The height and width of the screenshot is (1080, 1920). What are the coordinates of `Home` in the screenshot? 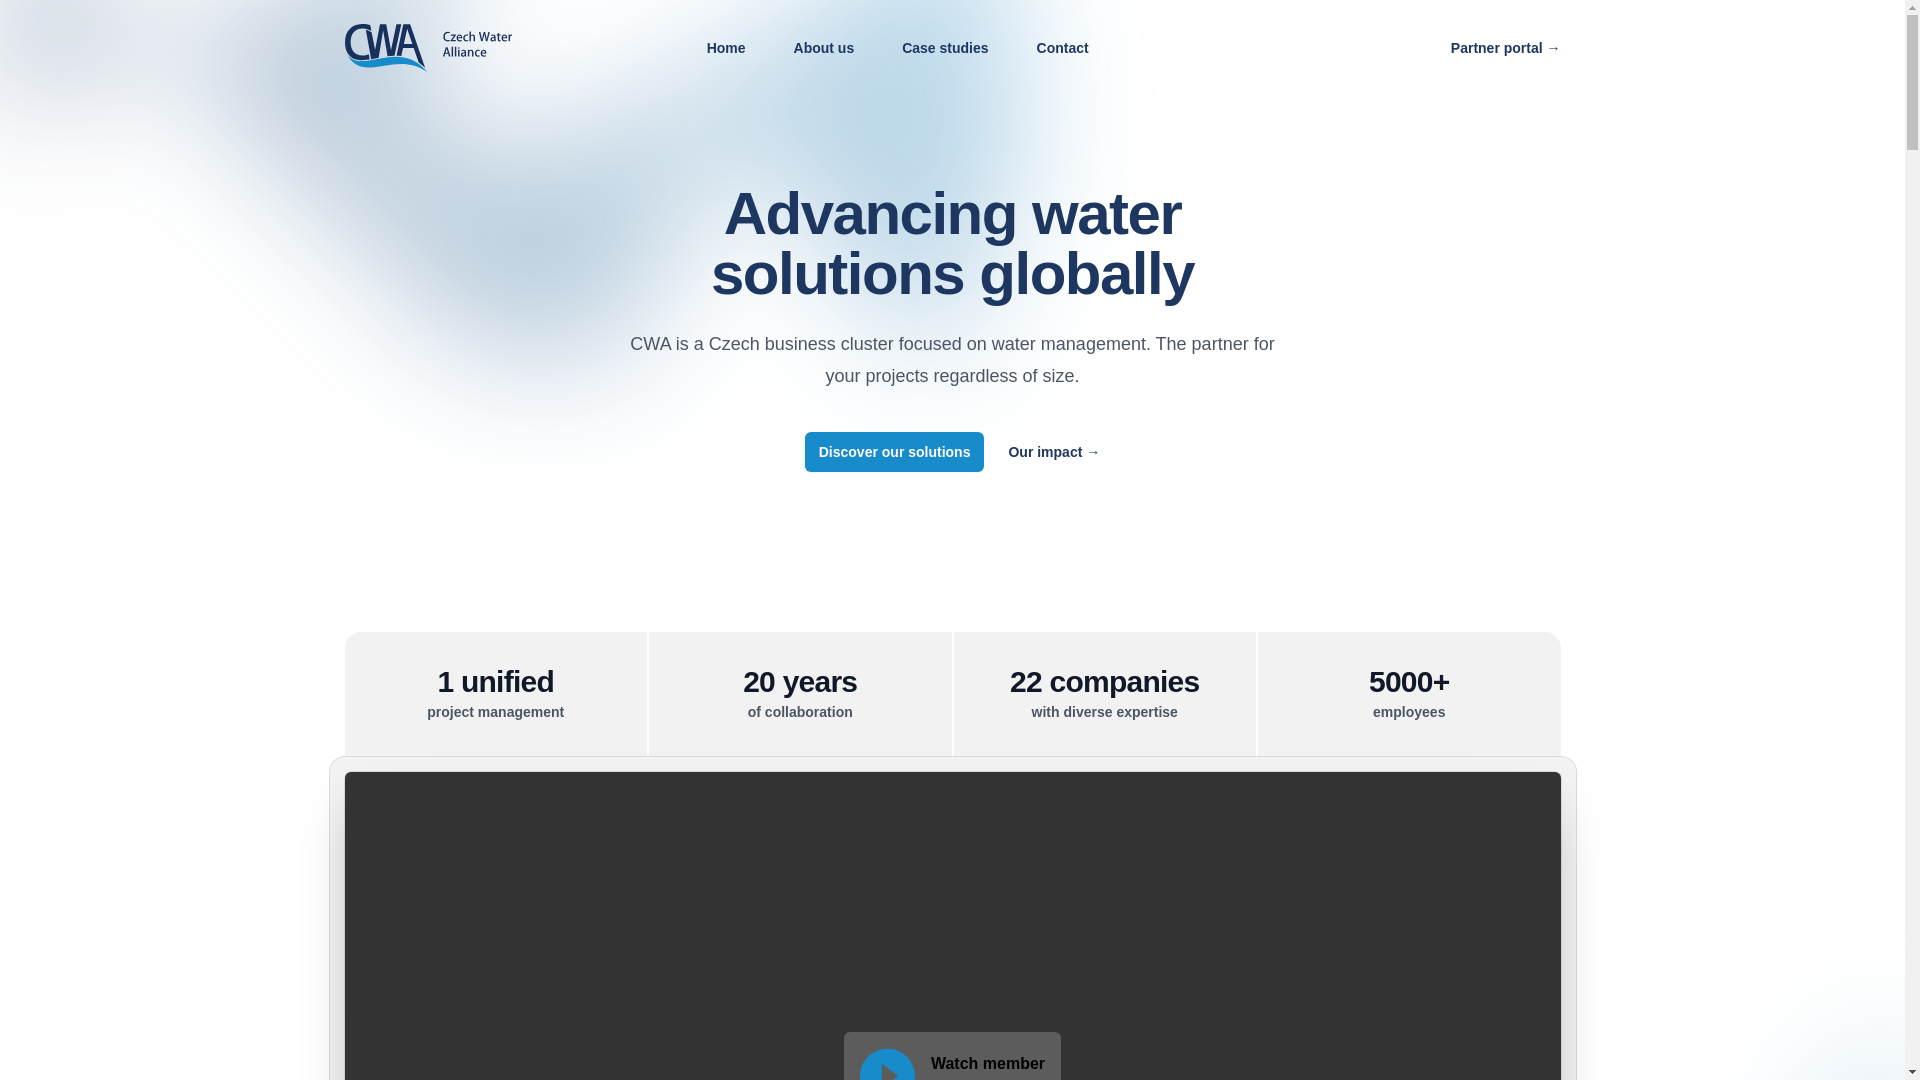 It's located at (726, 48).